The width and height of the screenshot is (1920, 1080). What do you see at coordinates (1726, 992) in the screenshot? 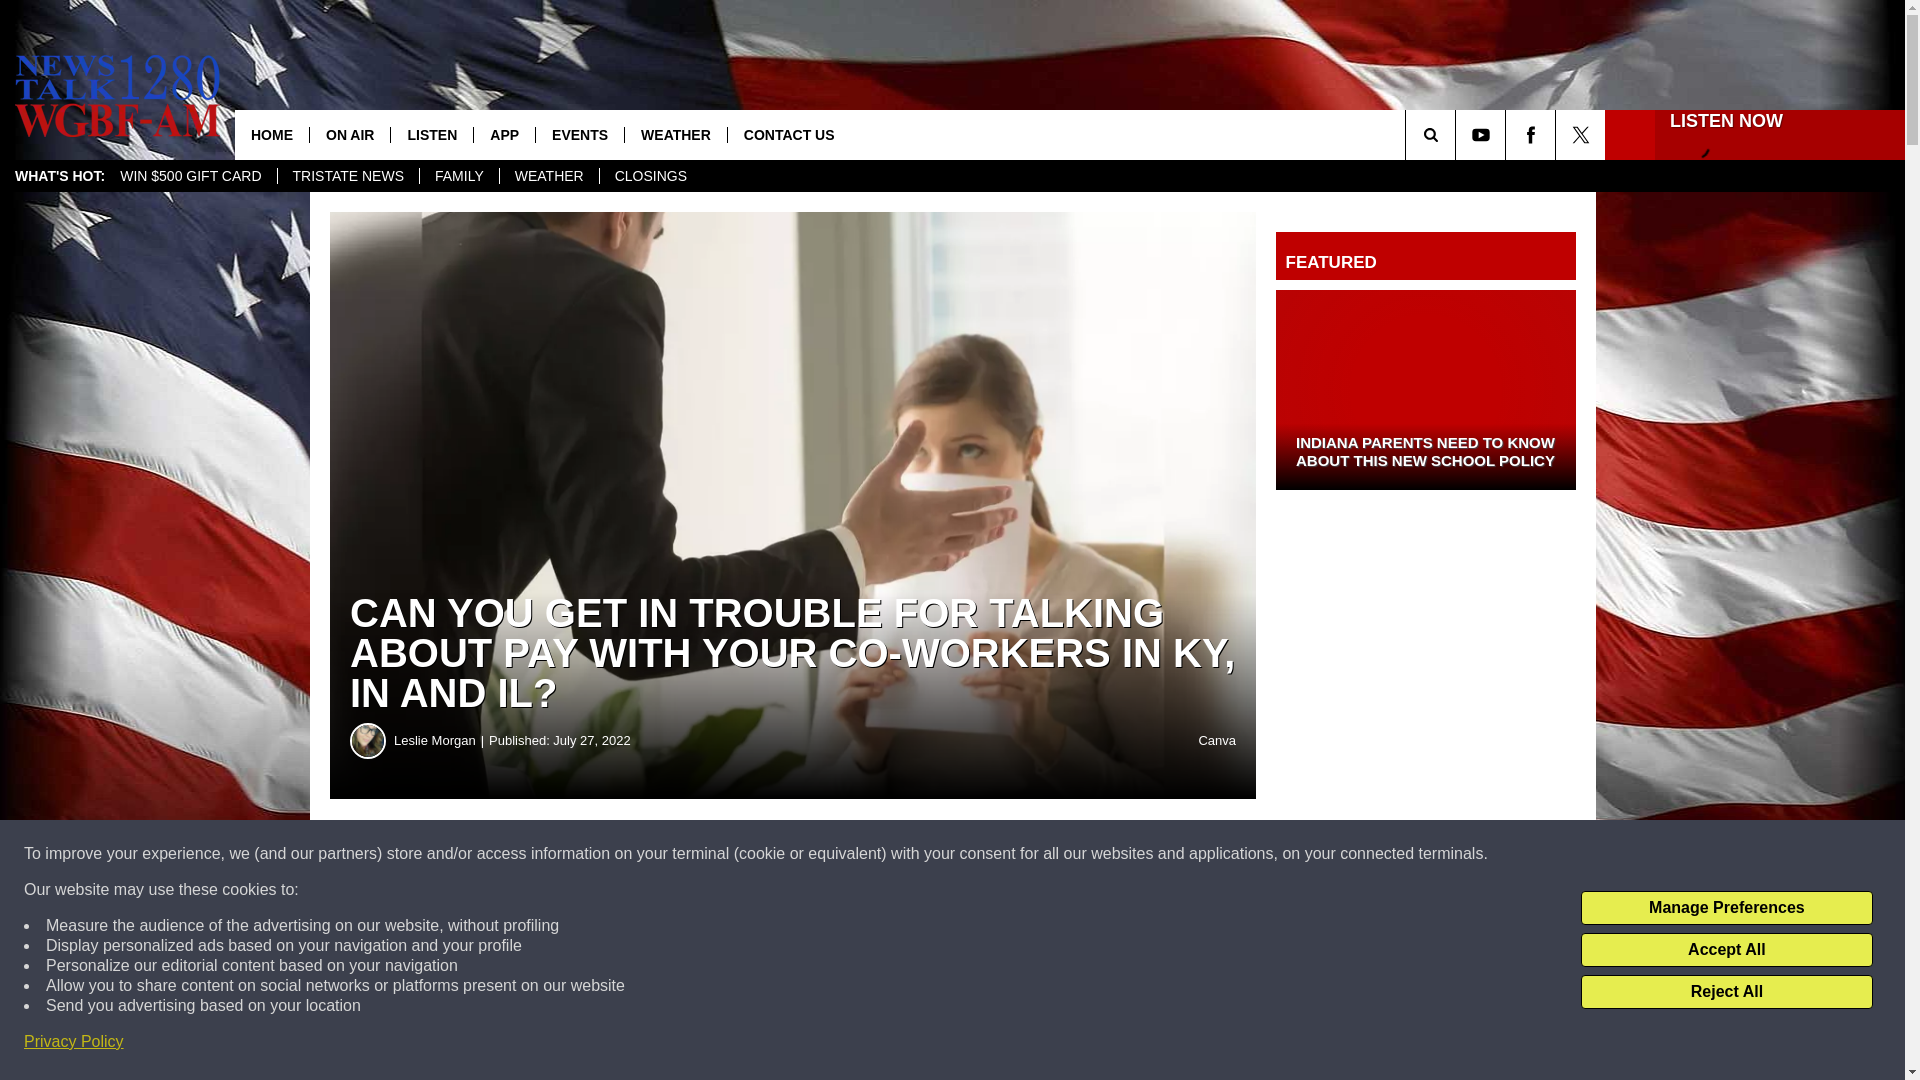
I see `Reject All` at bounding box center [1726, 992].